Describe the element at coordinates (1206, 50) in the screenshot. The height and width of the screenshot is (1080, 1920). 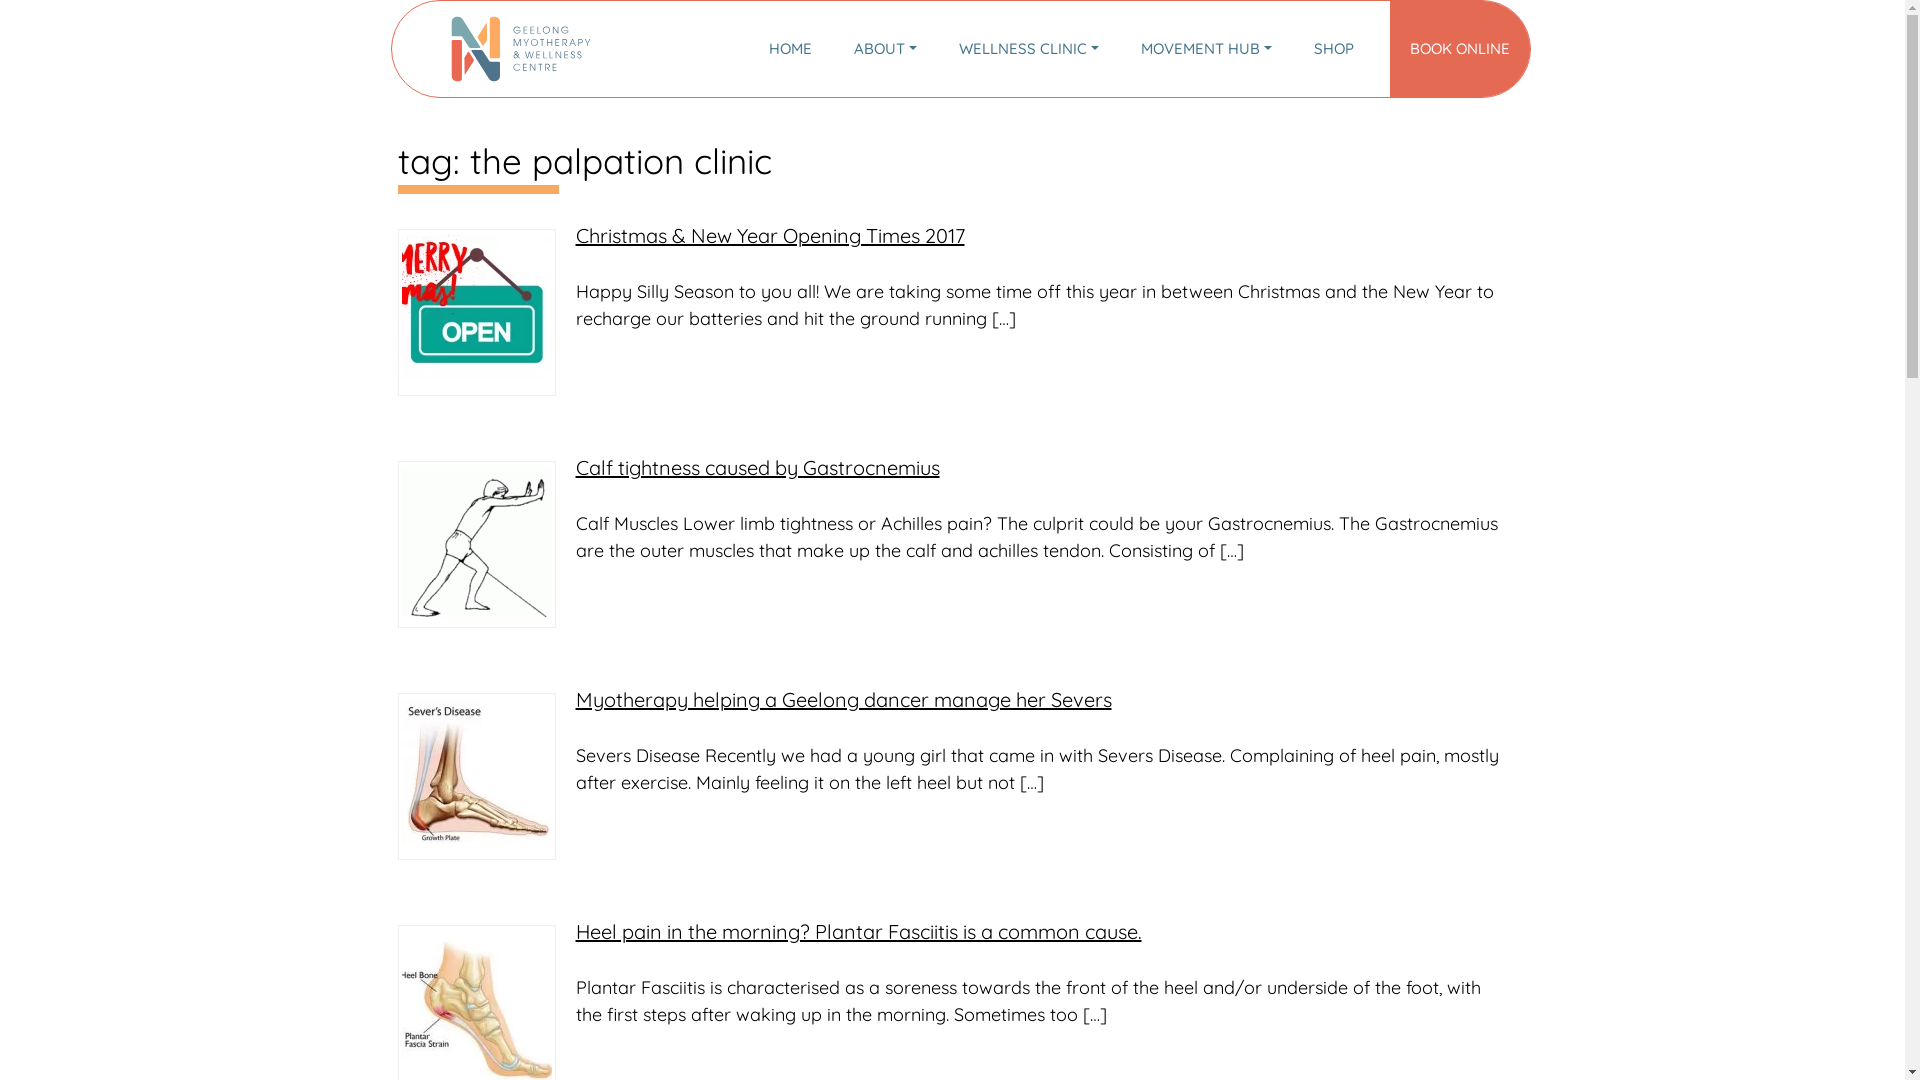
I see `MOVEMENT HUB` at that location.